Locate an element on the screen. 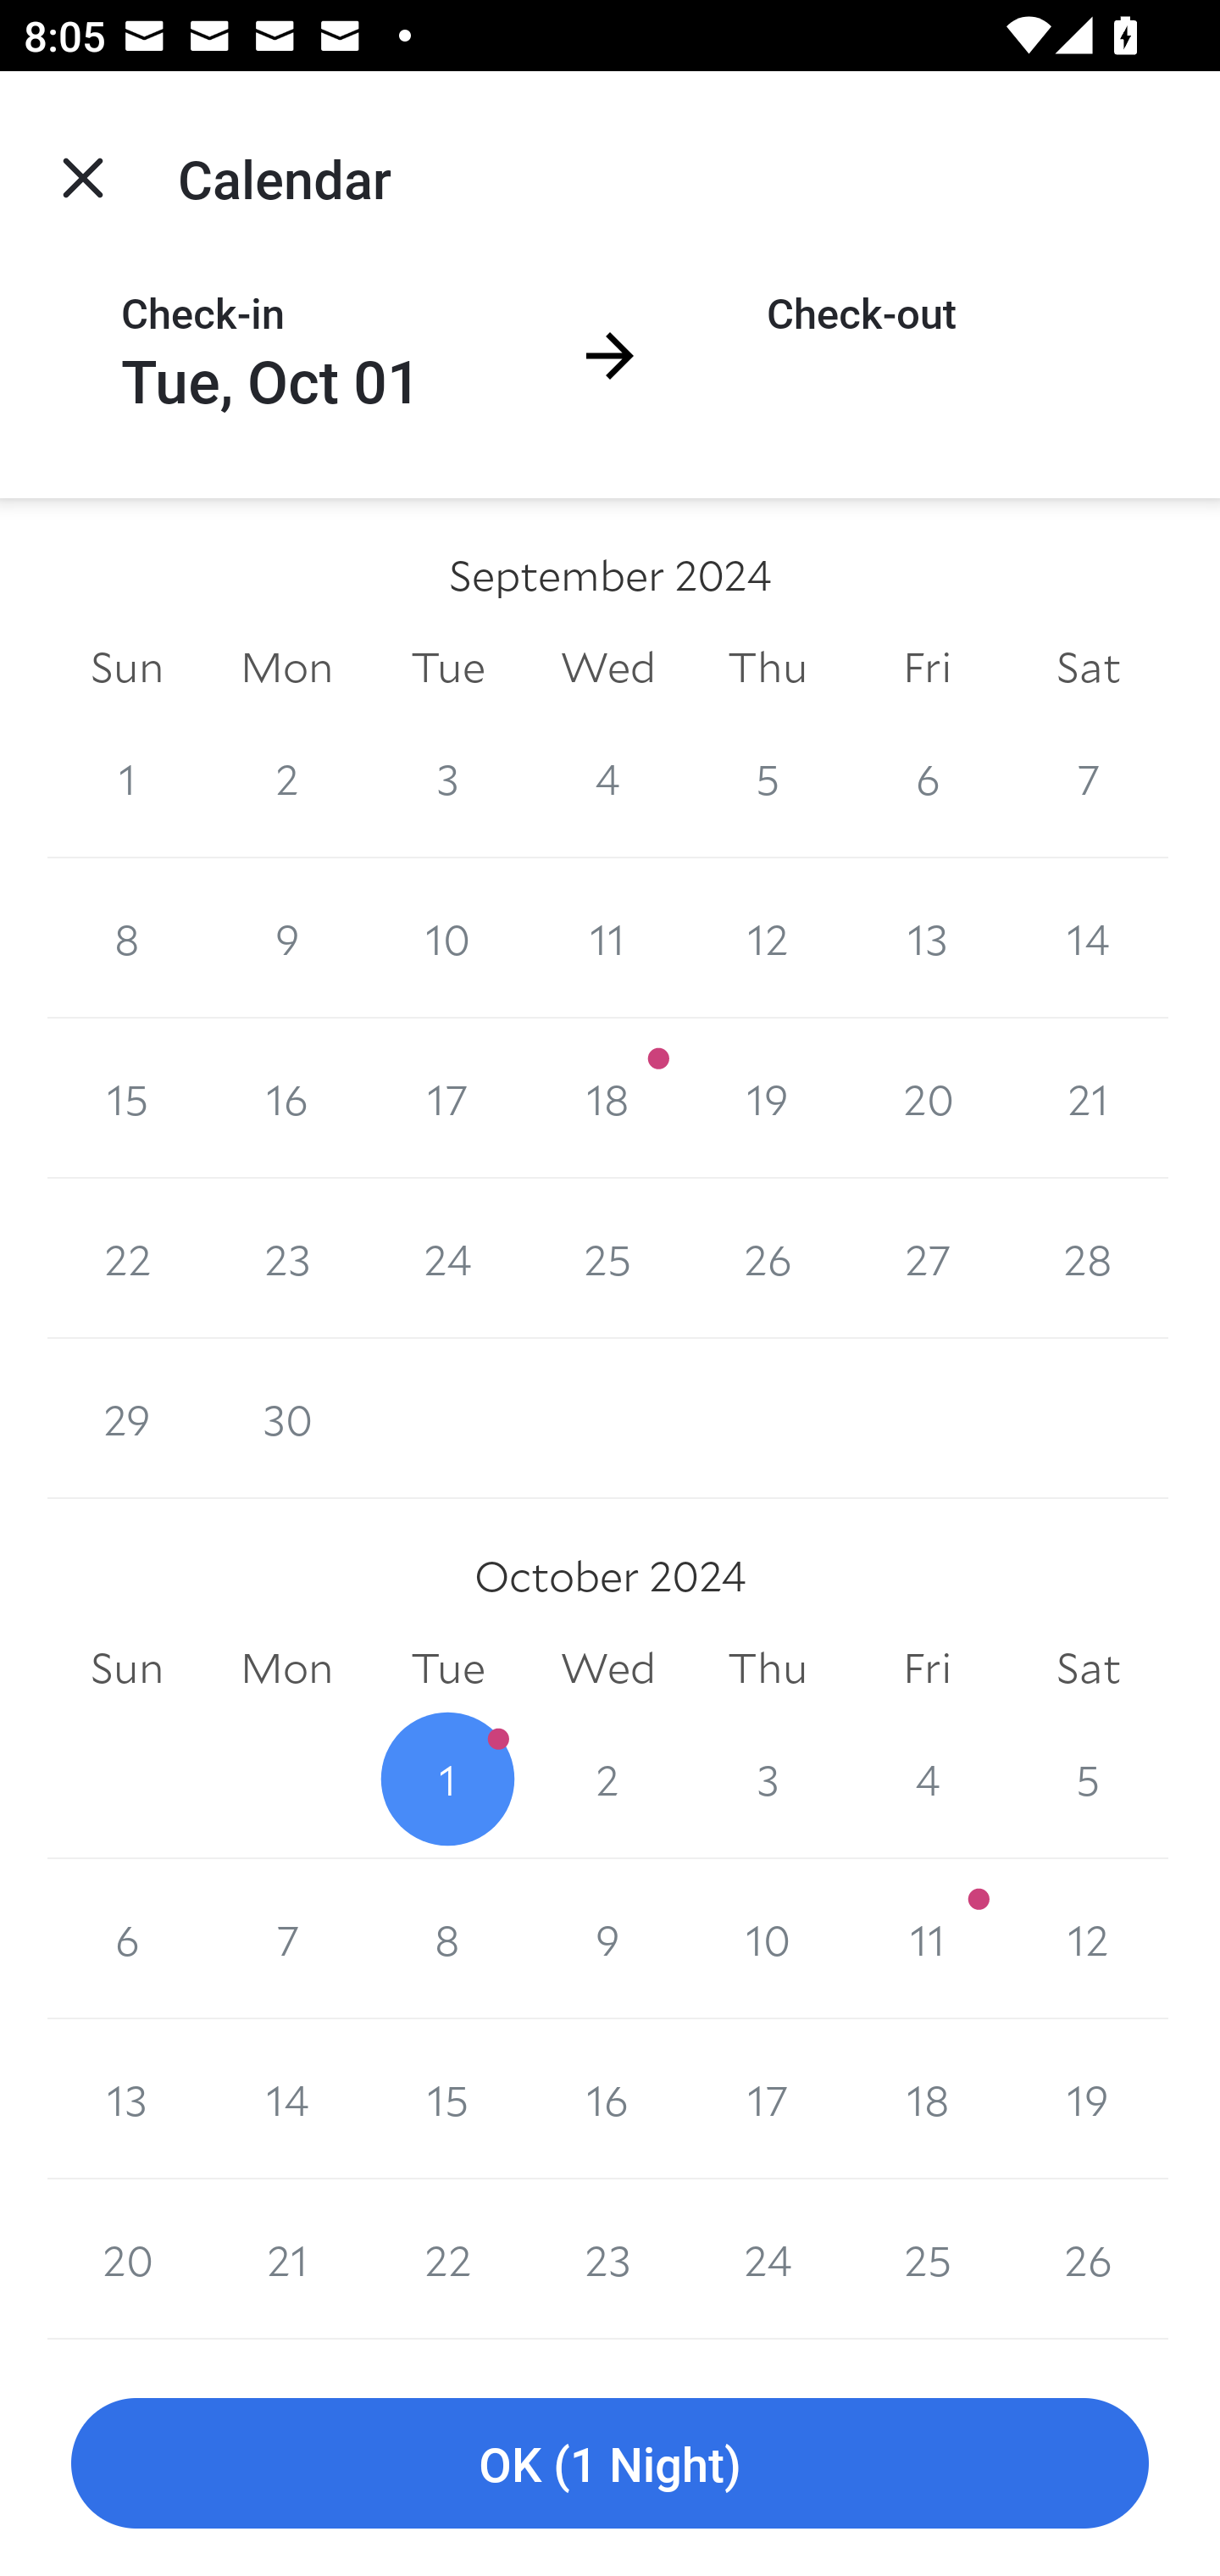 Image resolution: width=1220 pixels, height=2576 pixels. 12 12 September 2024 is located at coordinates (768, 937).